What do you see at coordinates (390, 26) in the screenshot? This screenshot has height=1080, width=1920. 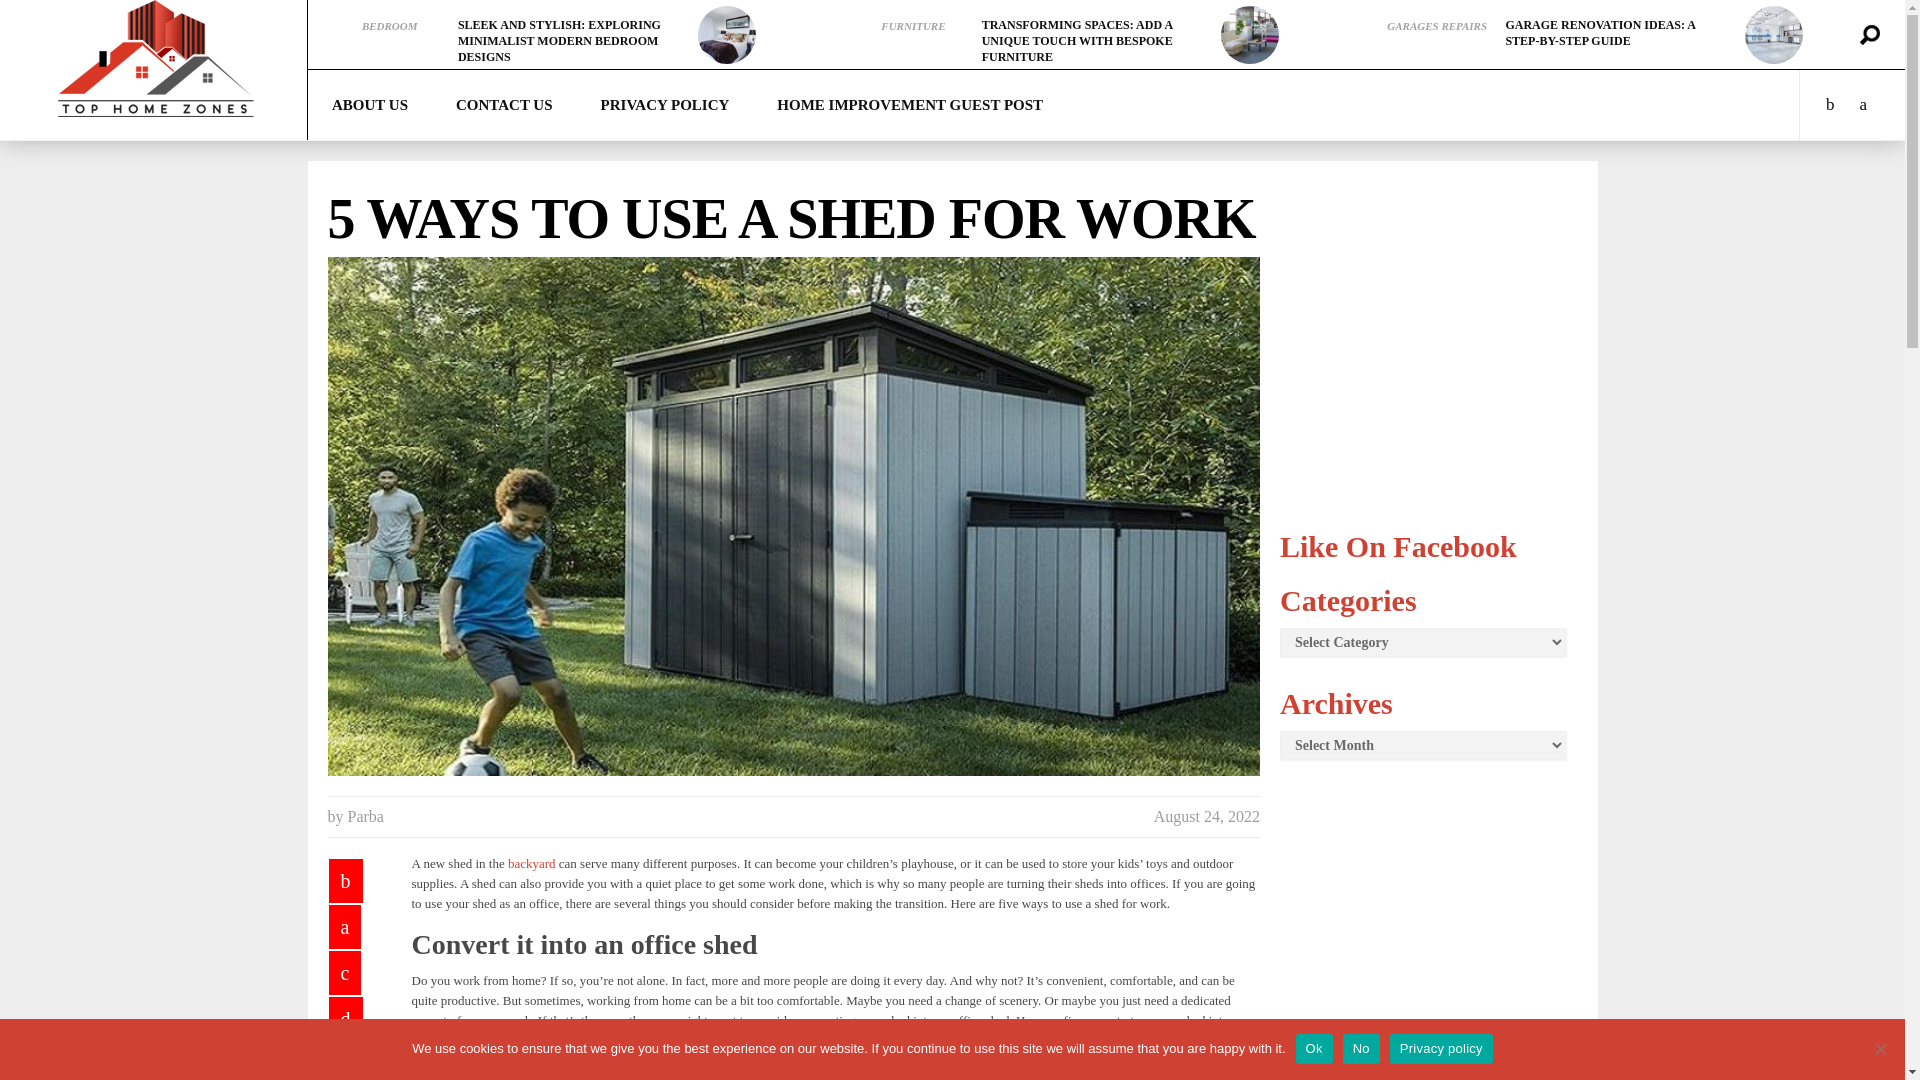 I see `Bedroom` at bounding box center [390, 26].